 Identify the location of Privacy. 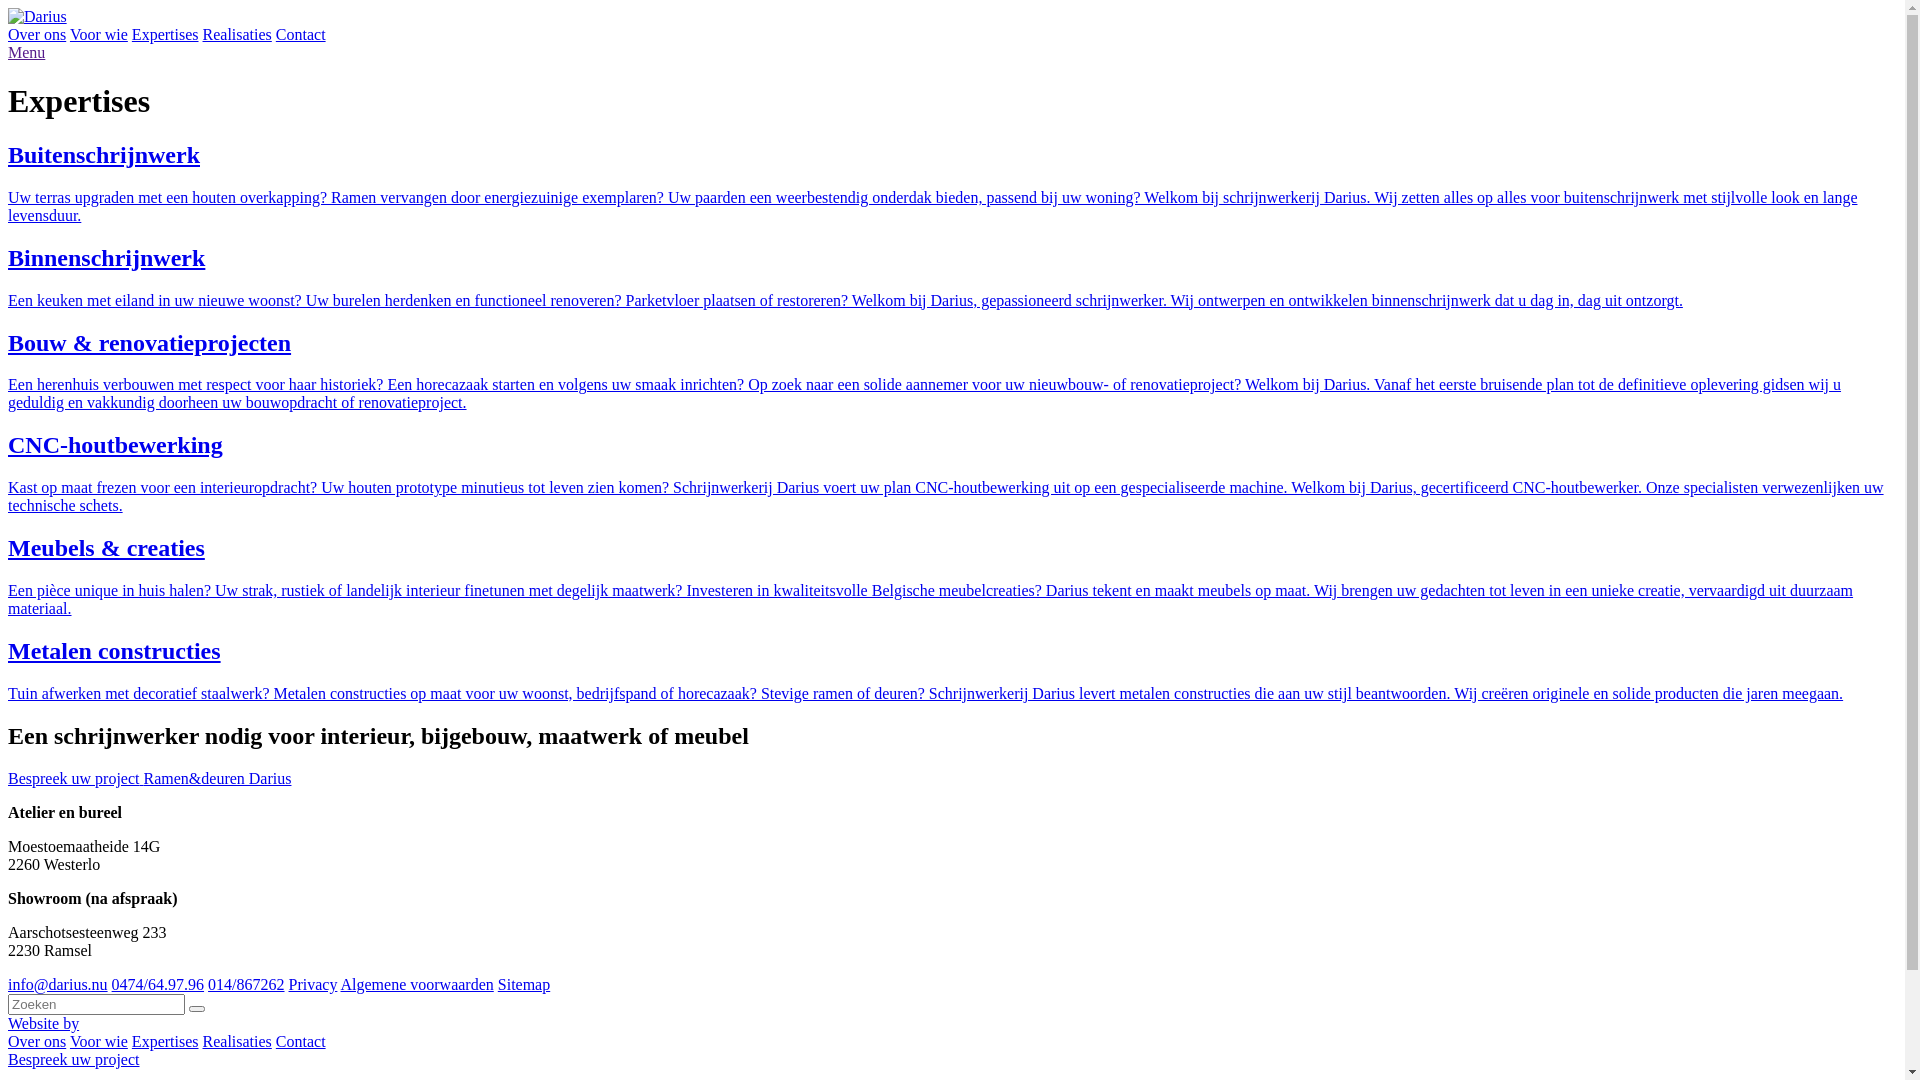
(314, 984).